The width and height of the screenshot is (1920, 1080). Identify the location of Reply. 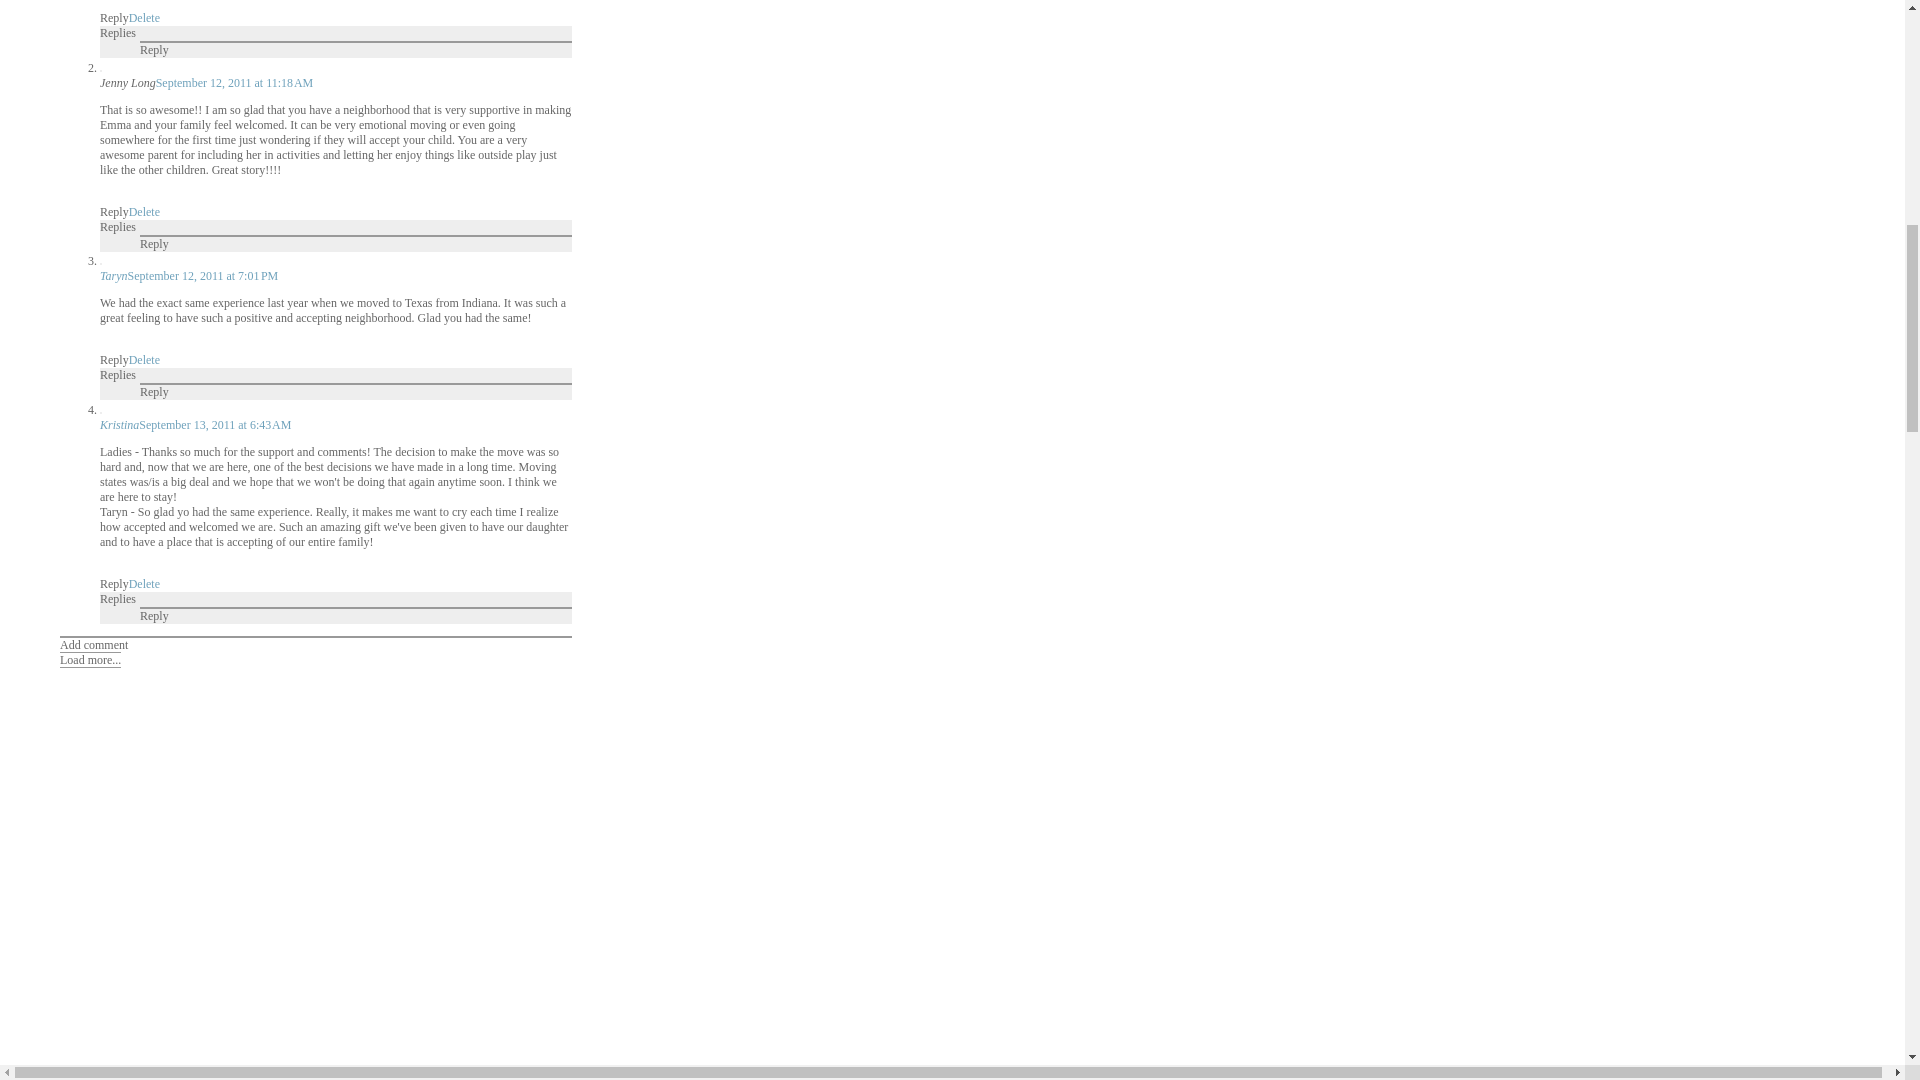
(114, 583).